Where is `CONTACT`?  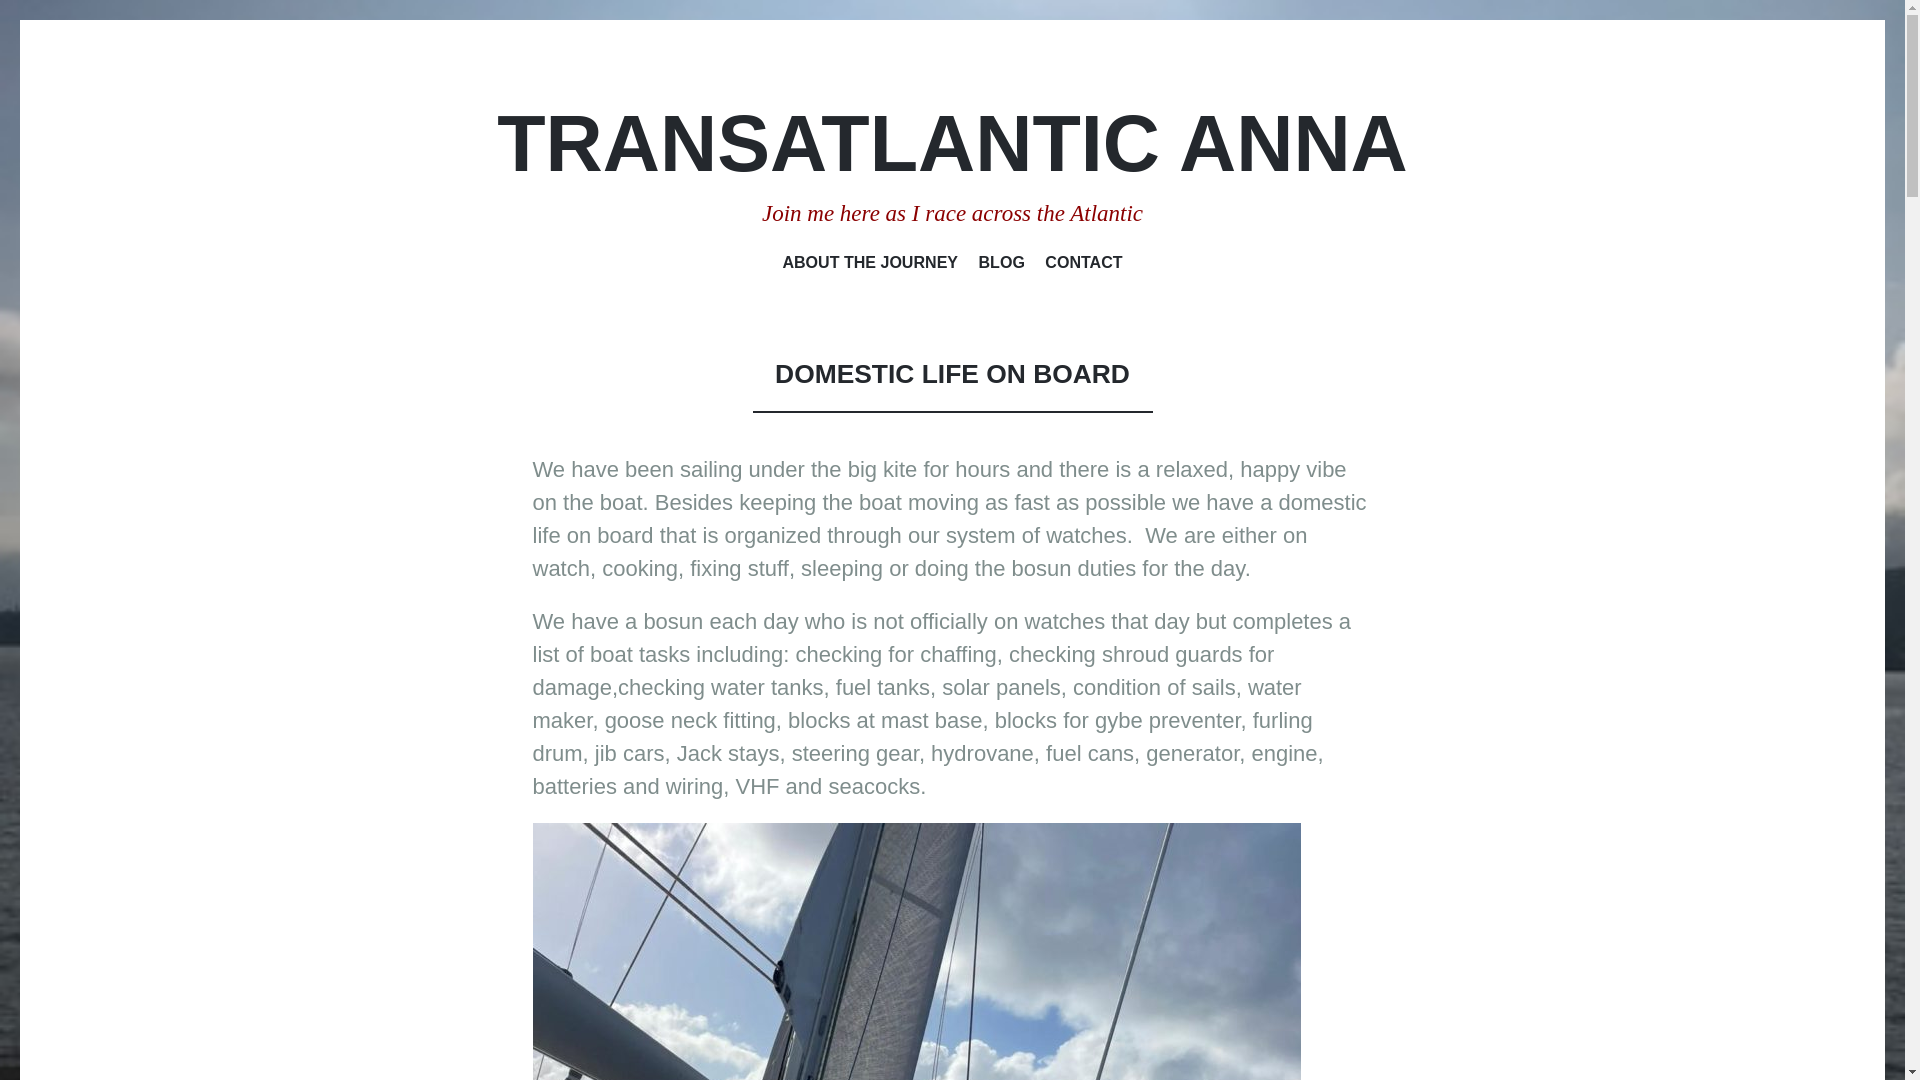 CONTACT is located at coordinates (1082, 265).